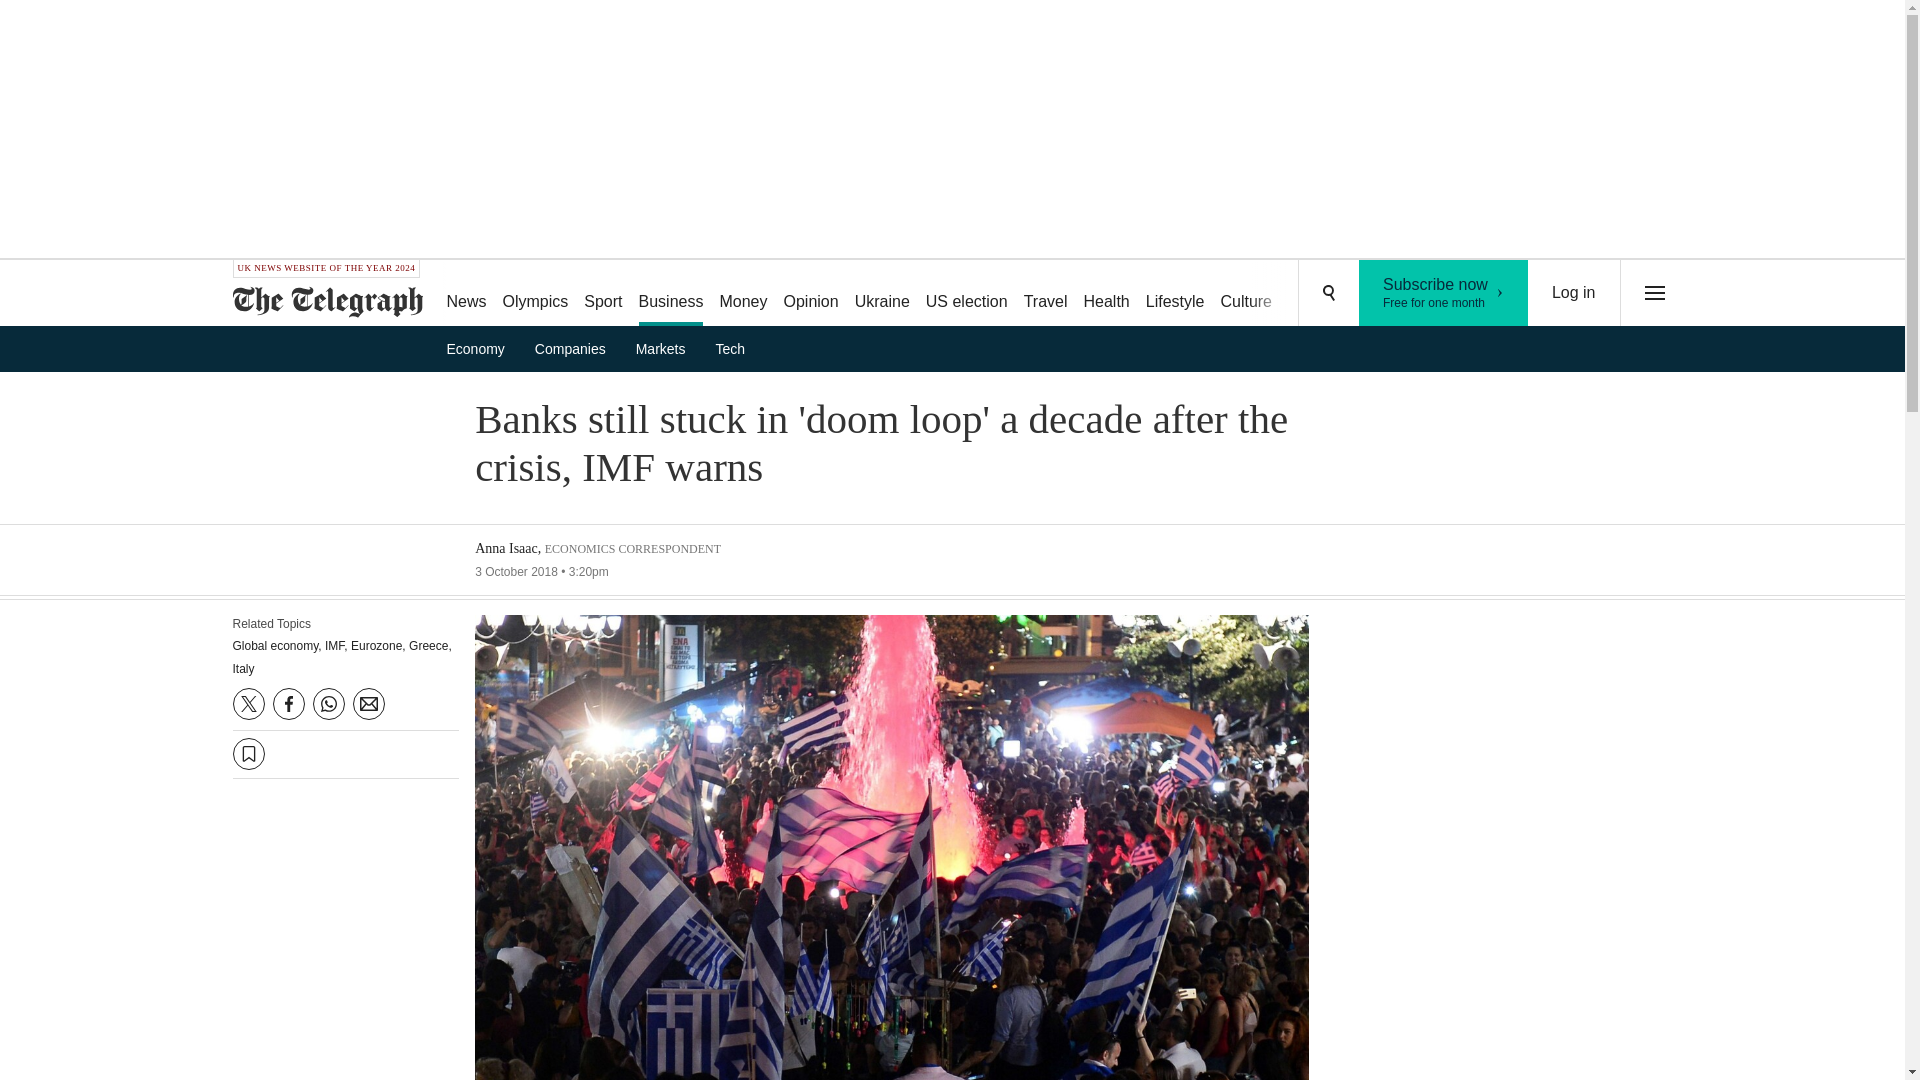 Image resolution: width=1920 pixels, height=1080 pixels. Describe the element at coordinates (1045, 294) in the screenshot. I see `Travel` at that location.